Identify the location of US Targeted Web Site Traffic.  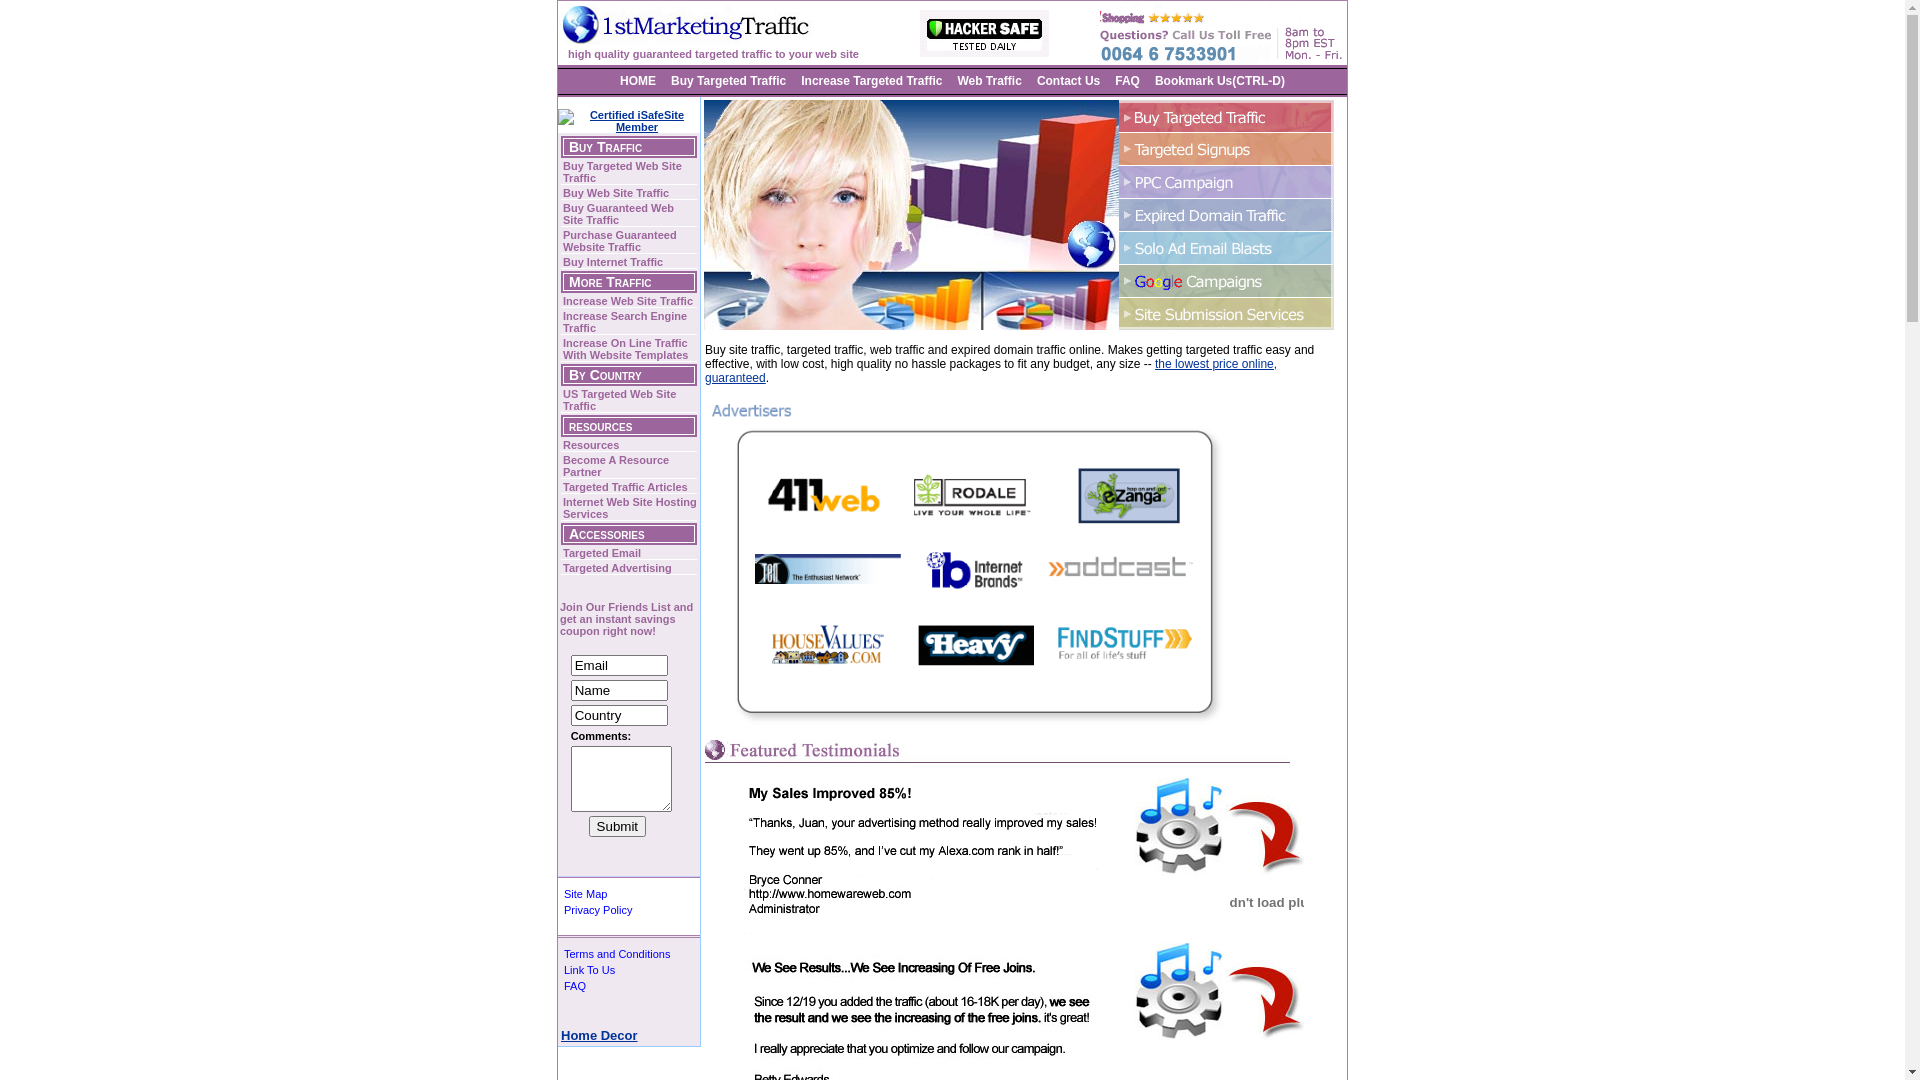
(629, 400).